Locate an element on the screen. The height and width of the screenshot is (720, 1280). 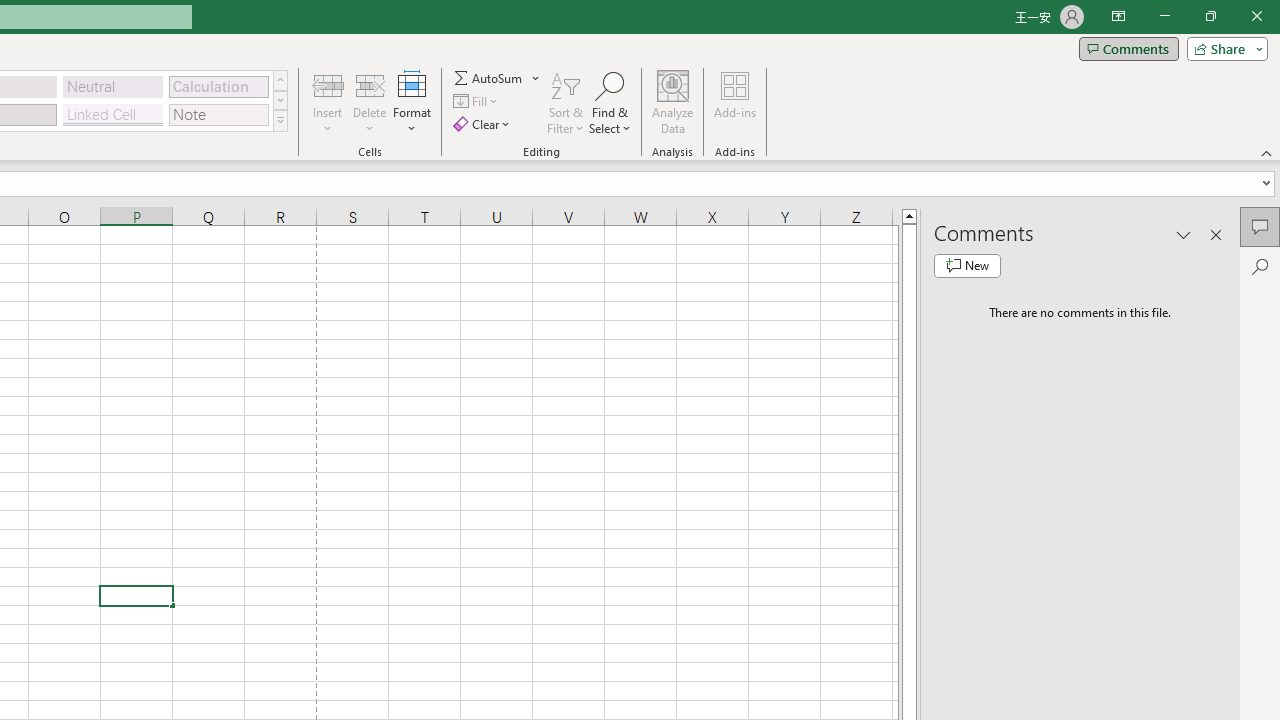
Task Pane Options is located at coordinates (1184, 234).